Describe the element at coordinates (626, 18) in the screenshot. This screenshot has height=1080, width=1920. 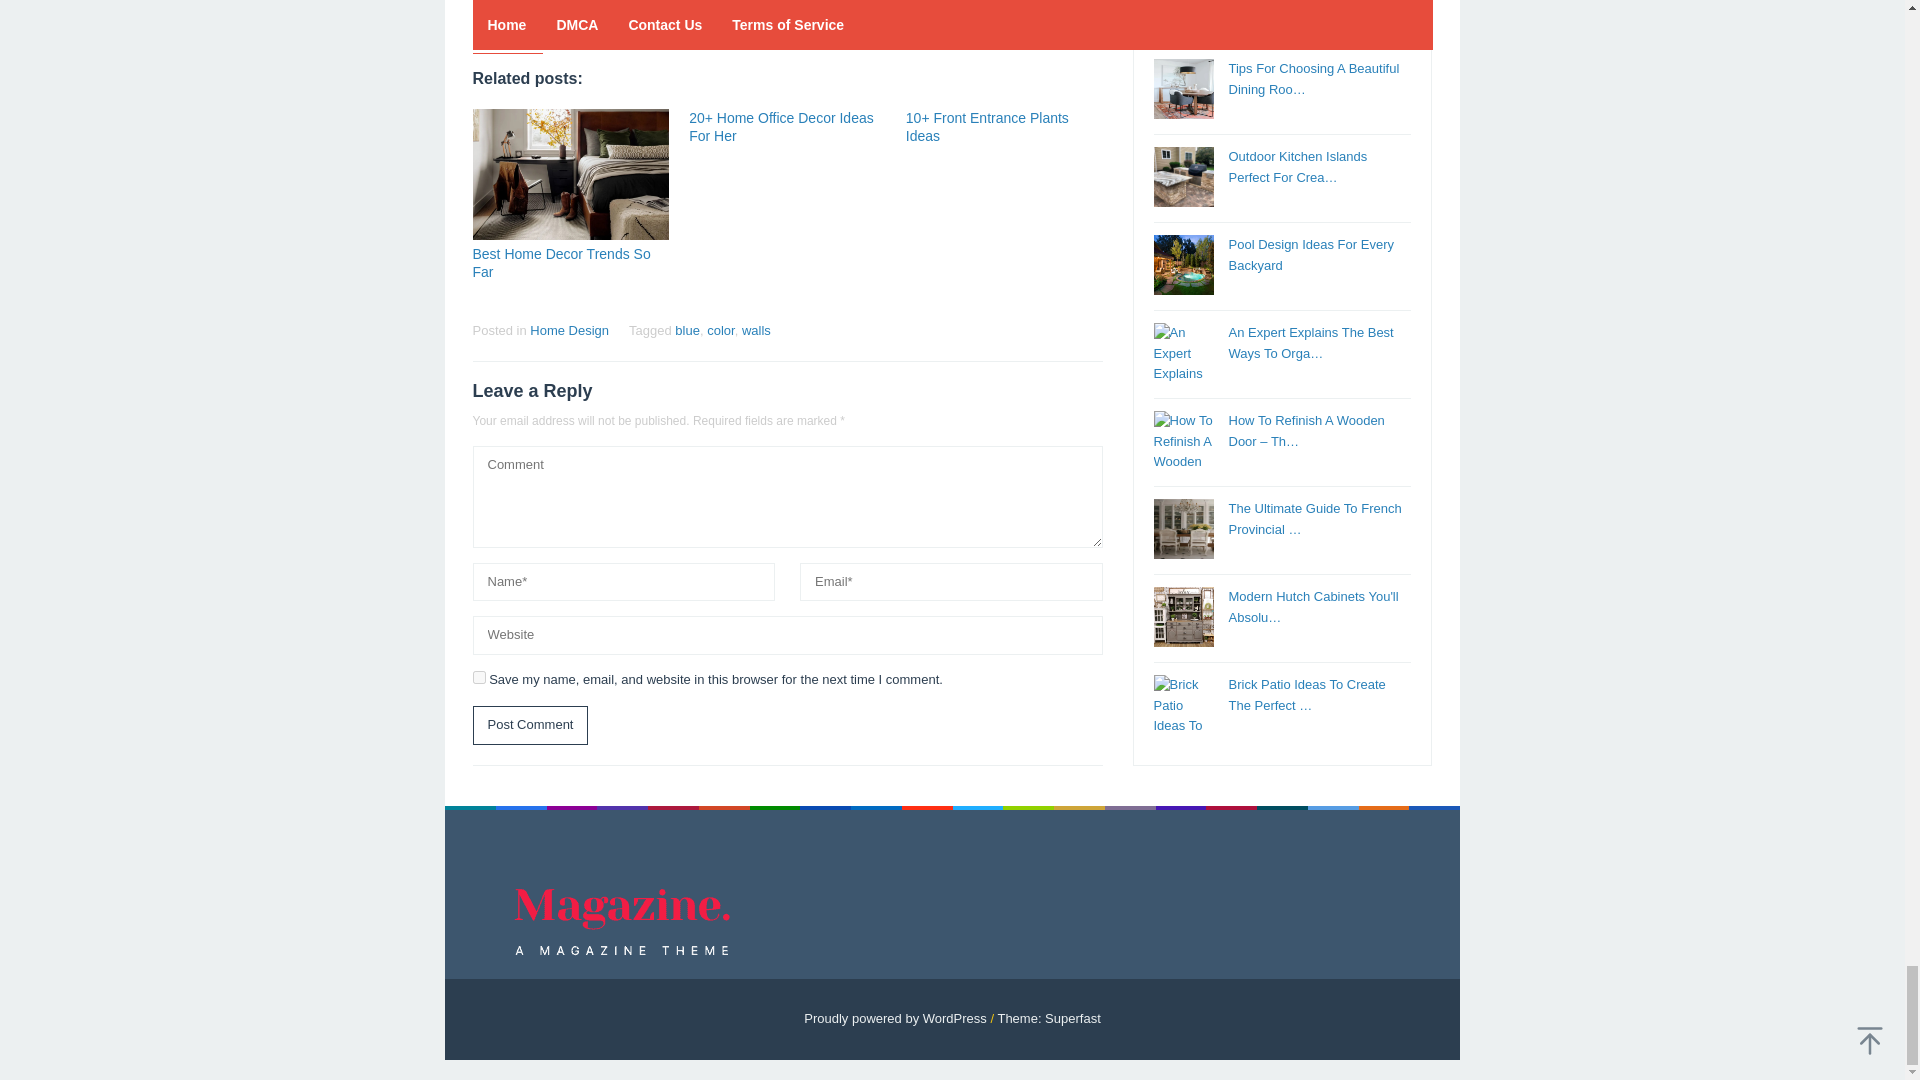
I see `Whatsapp` at that location.